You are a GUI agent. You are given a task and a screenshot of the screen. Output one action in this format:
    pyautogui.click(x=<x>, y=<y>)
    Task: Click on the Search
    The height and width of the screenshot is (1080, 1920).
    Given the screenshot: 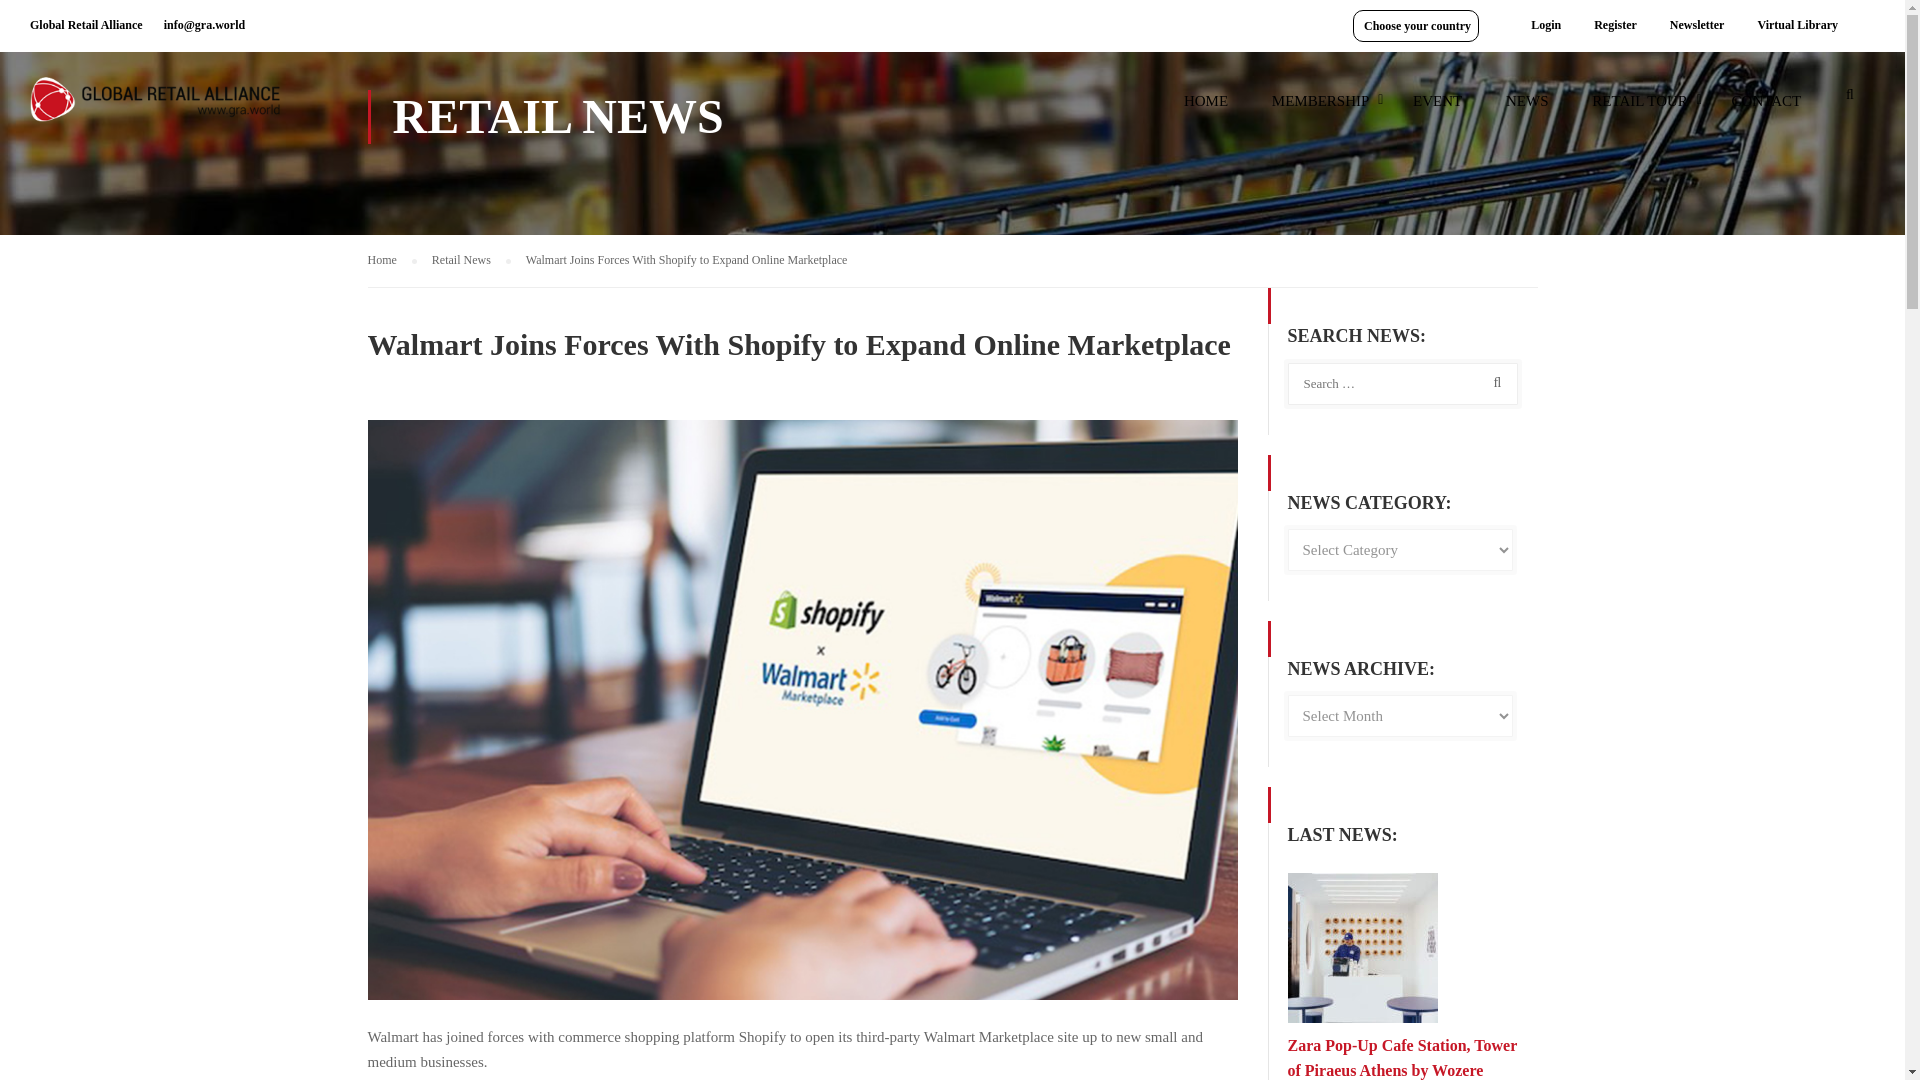 What is the action you would take?
    pyautogui.click(x=1850, y=100)
    